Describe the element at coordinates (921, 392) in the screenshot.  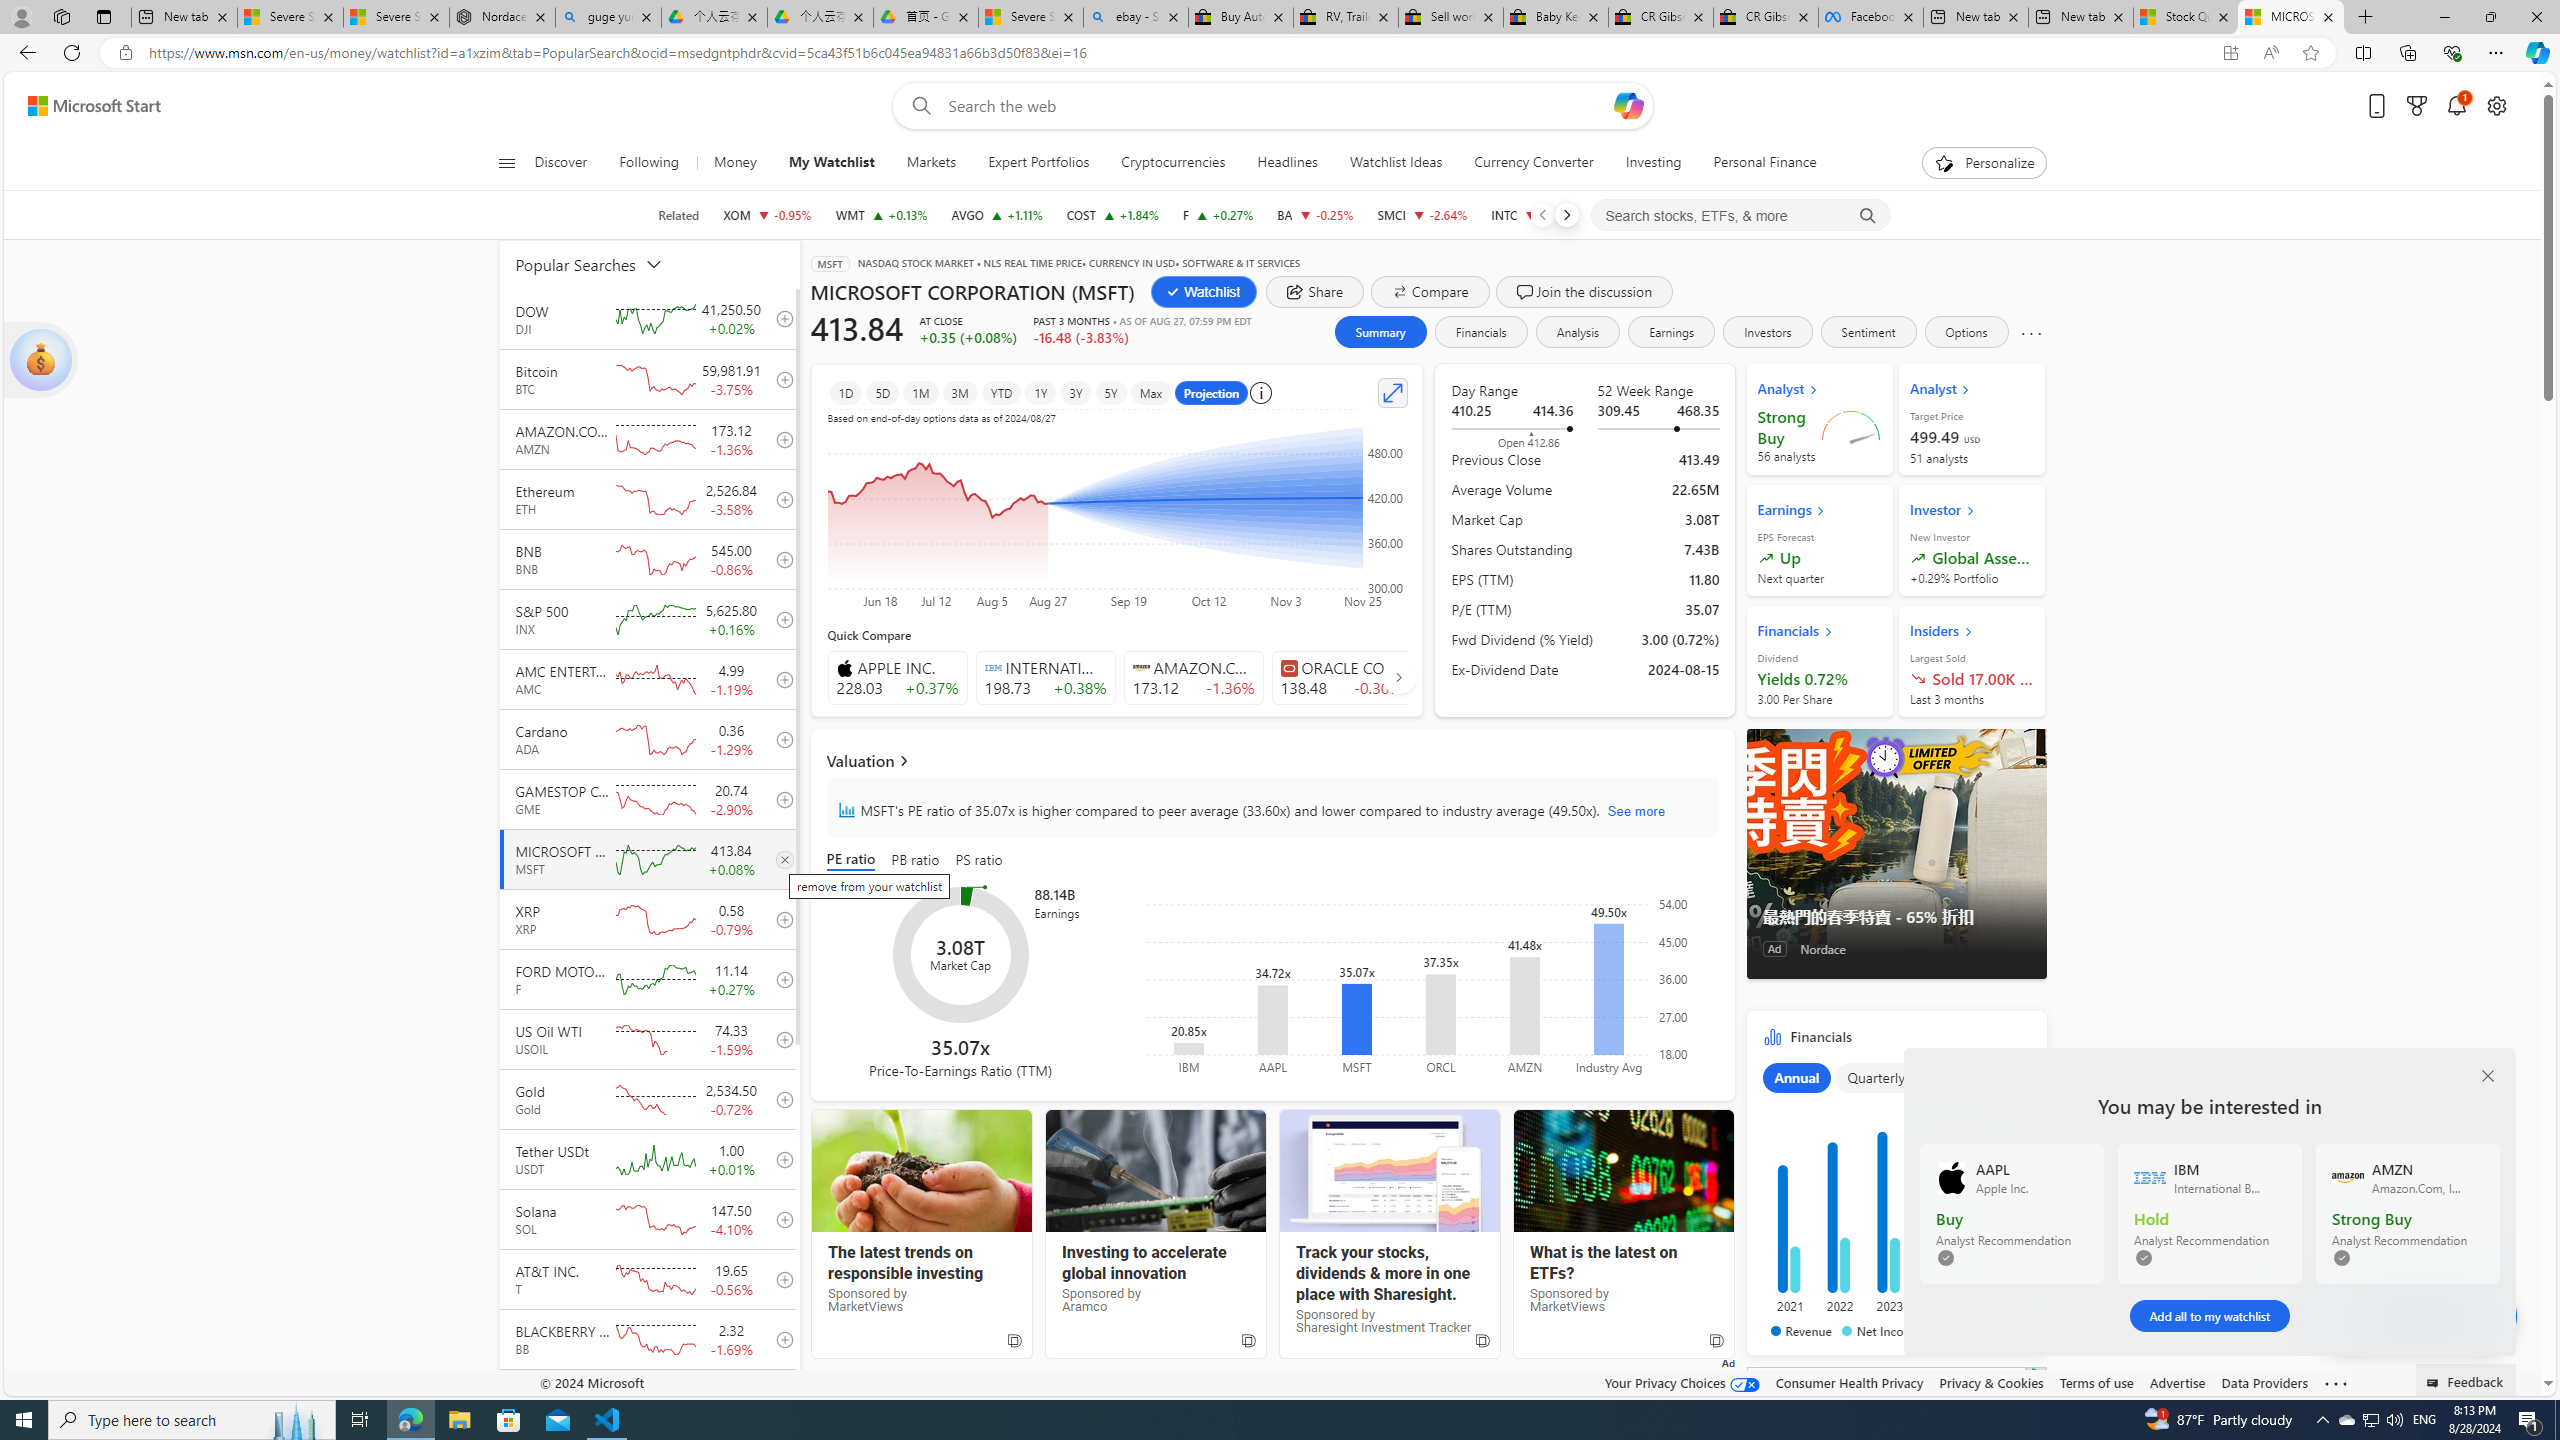
I see `1M` at that location.